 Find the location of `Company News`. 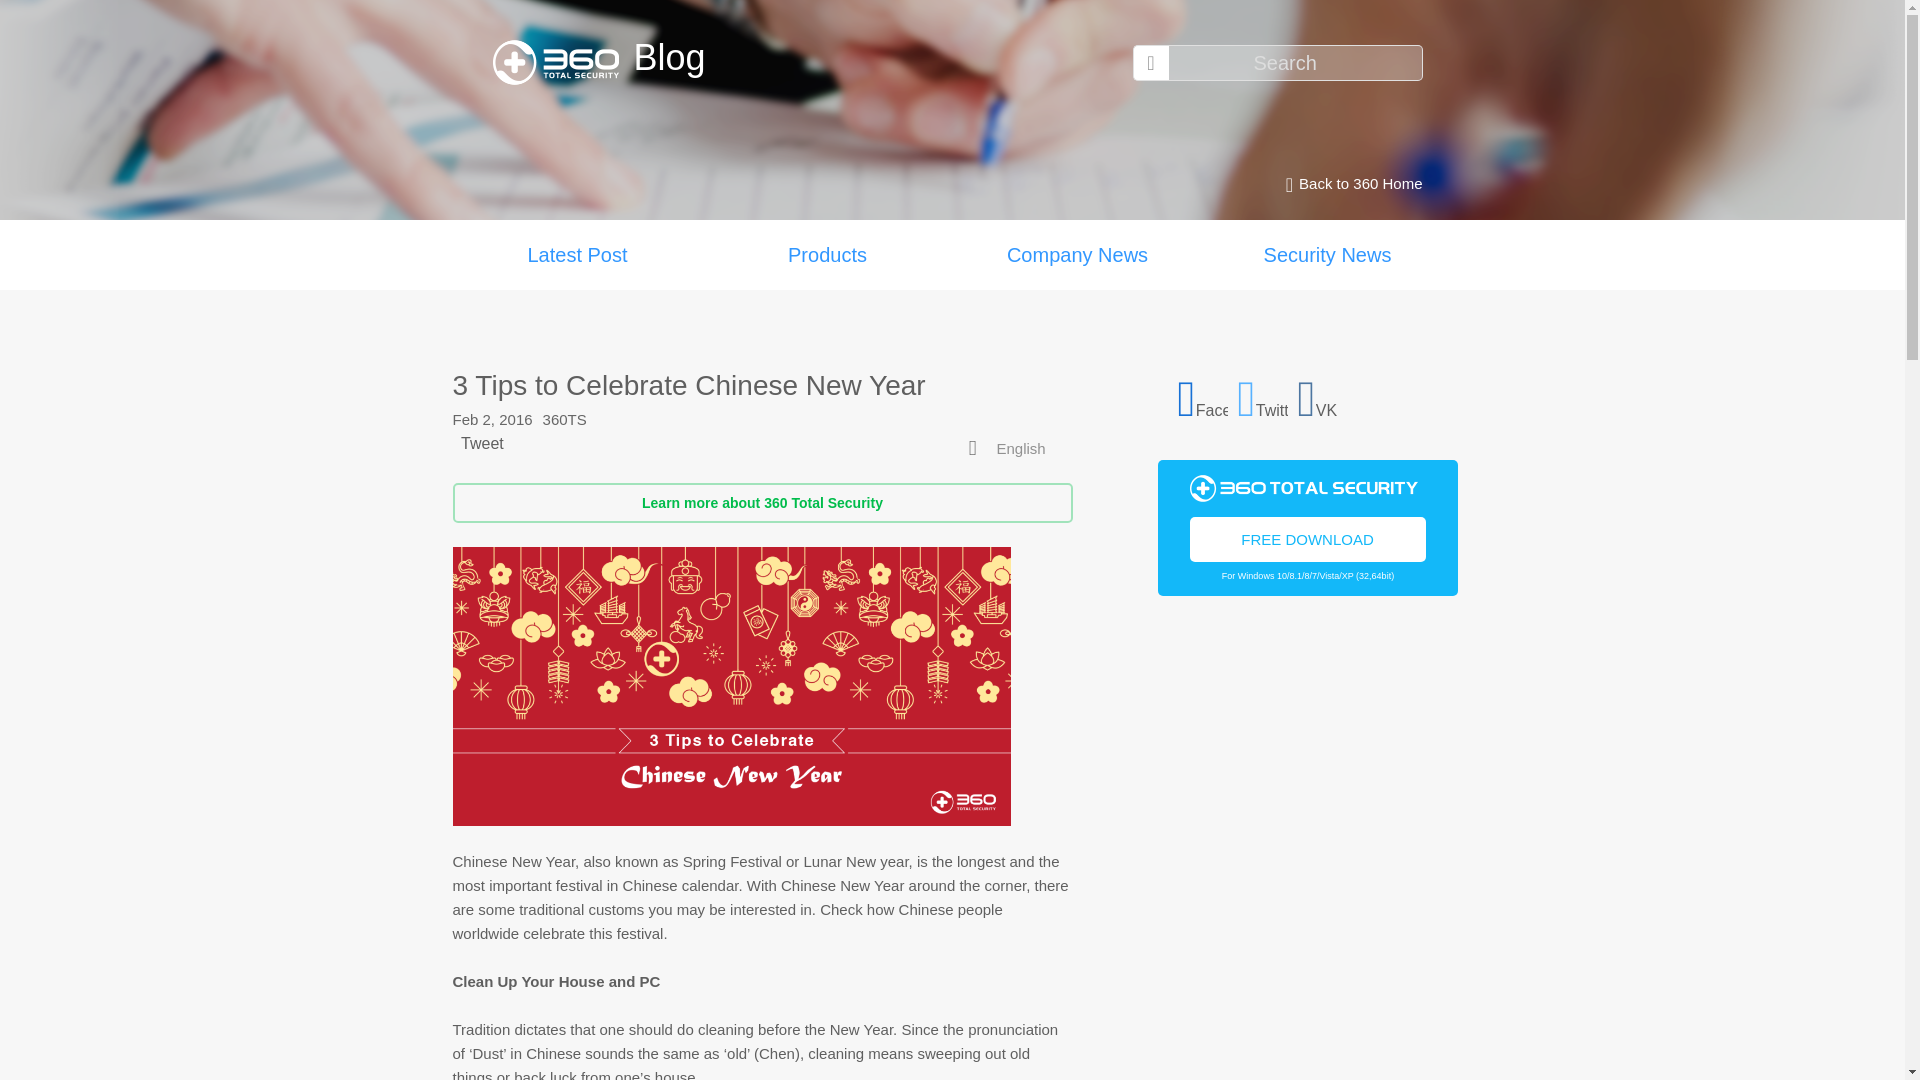

Company News is located at coordinates (1076, 255).